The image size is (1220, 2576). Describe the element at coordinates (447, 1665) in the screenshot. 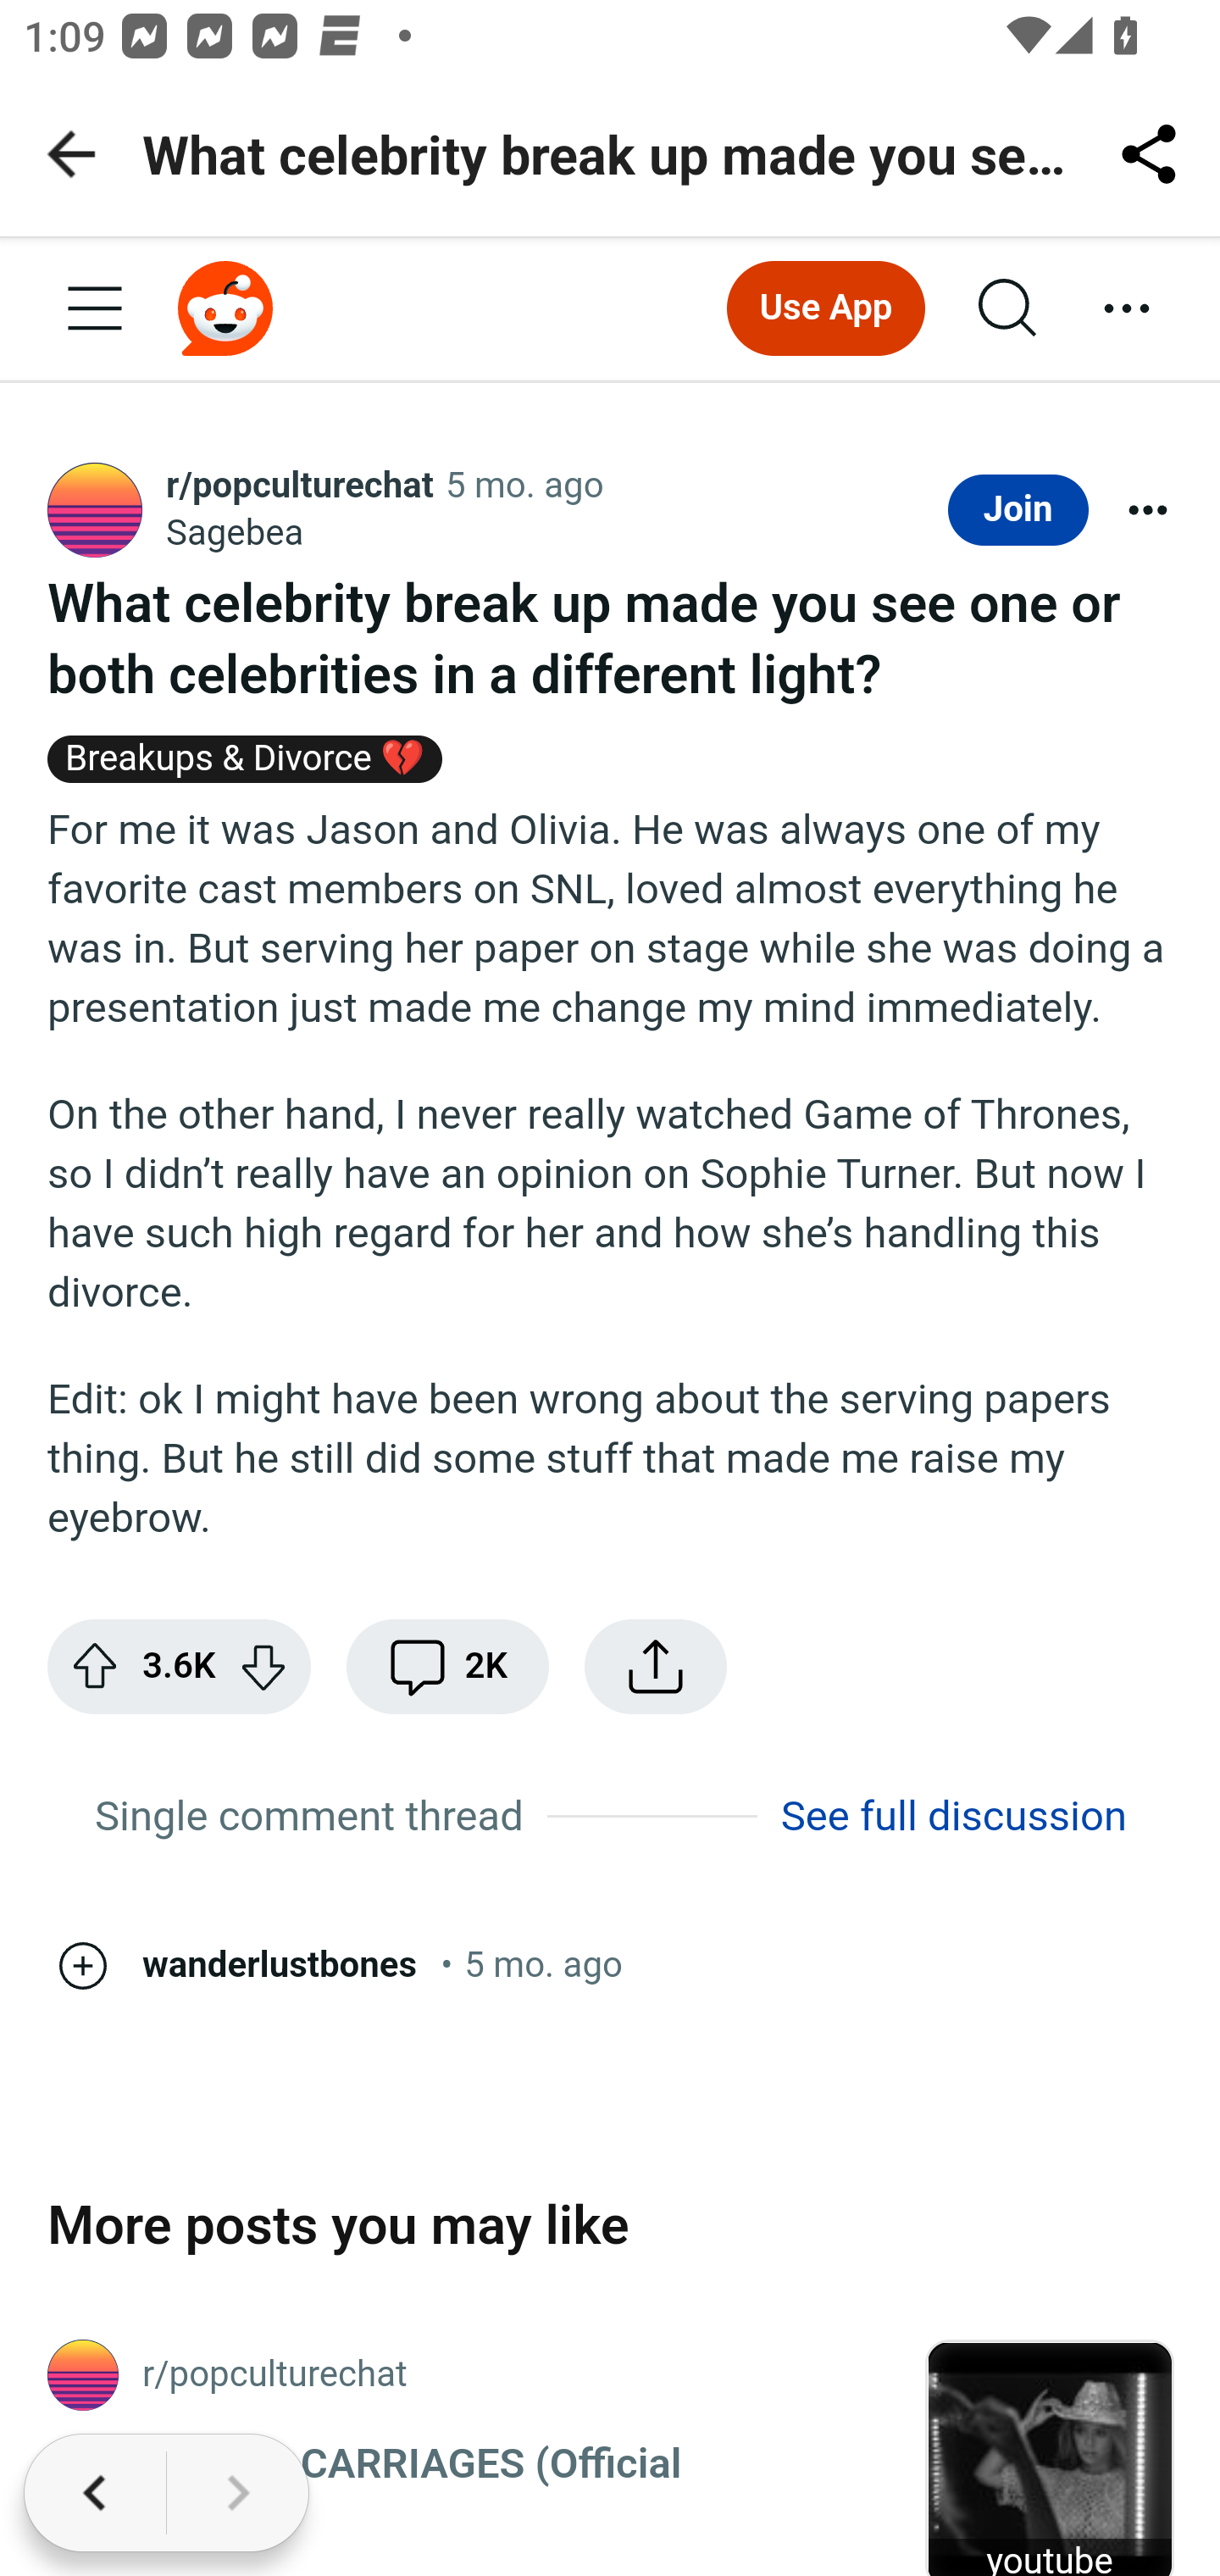

I see `2K comments` at that location.